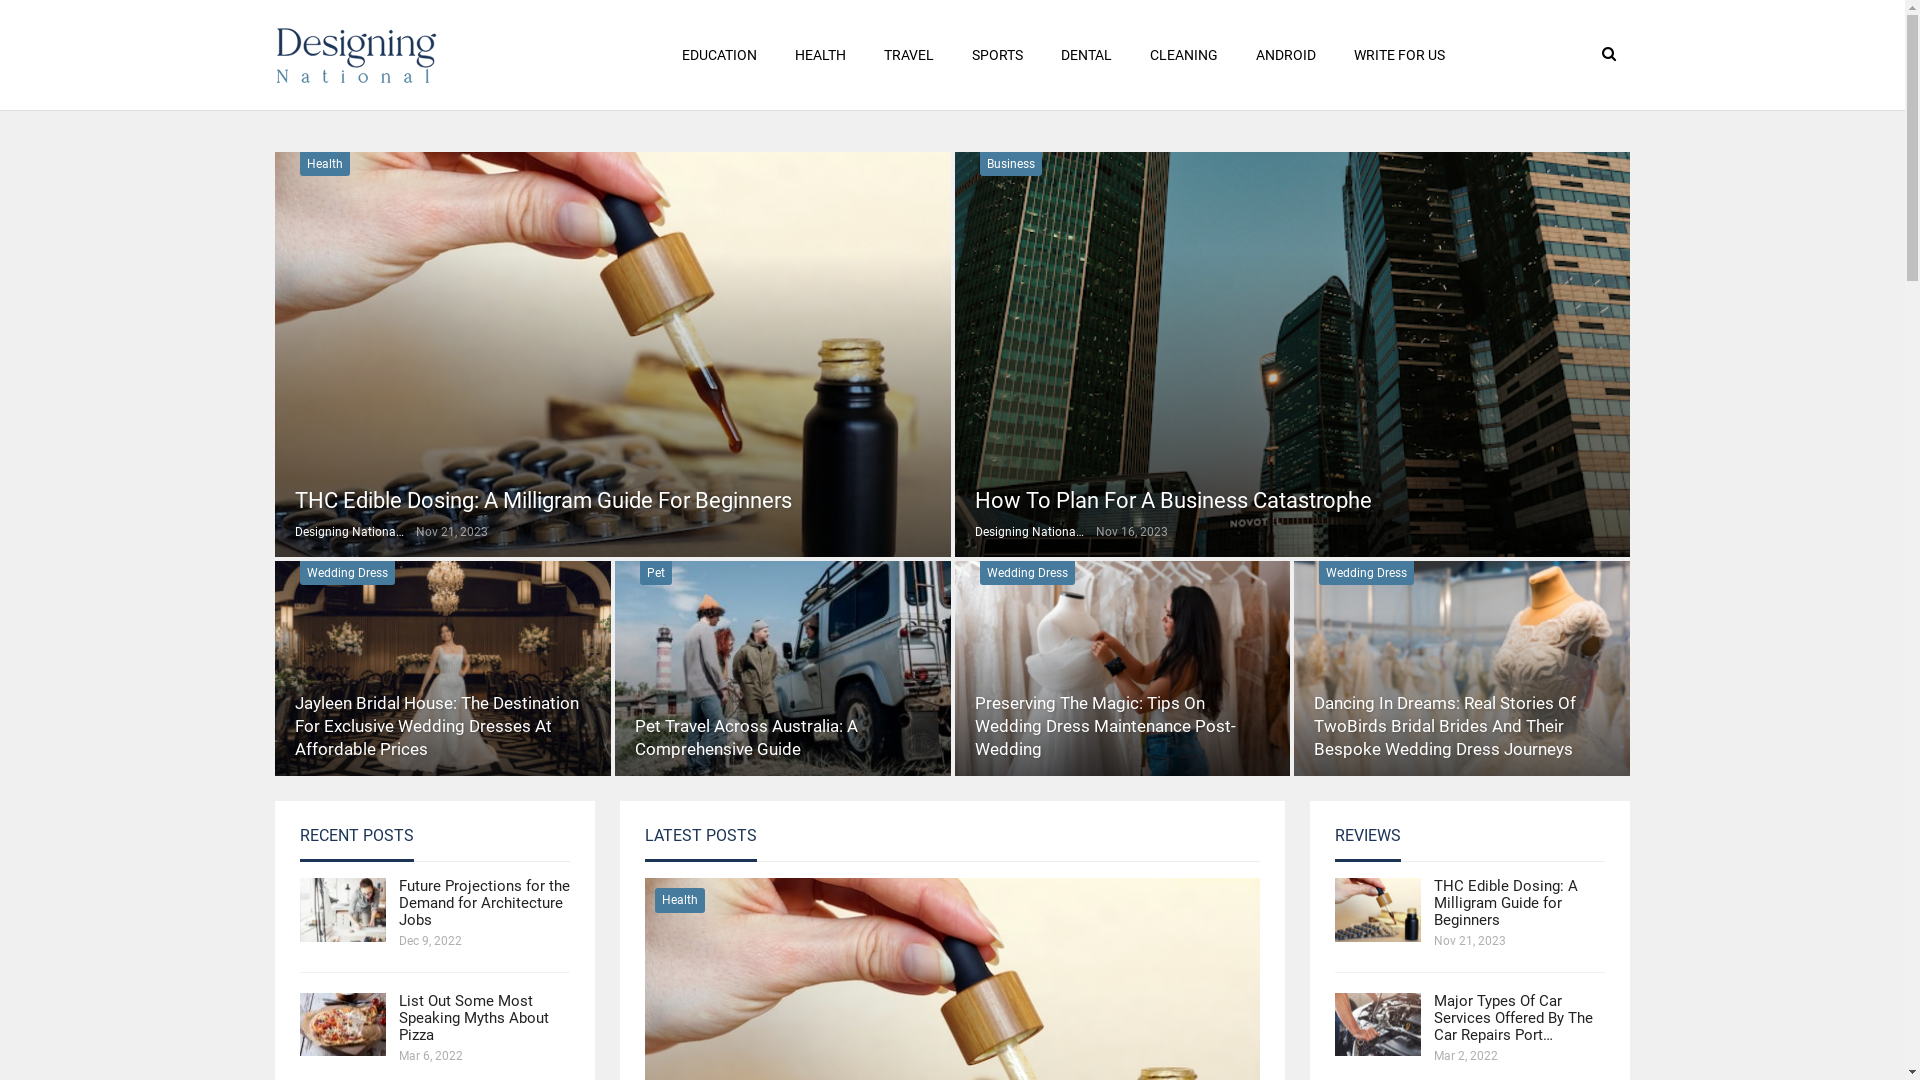 The image size is (1920, 1080). What do you see at coordinates (746, 738) in the screenshot?
I see `Pet Travel Across Australia: A Comprehensive Guide` at bounding box center [746, 738].